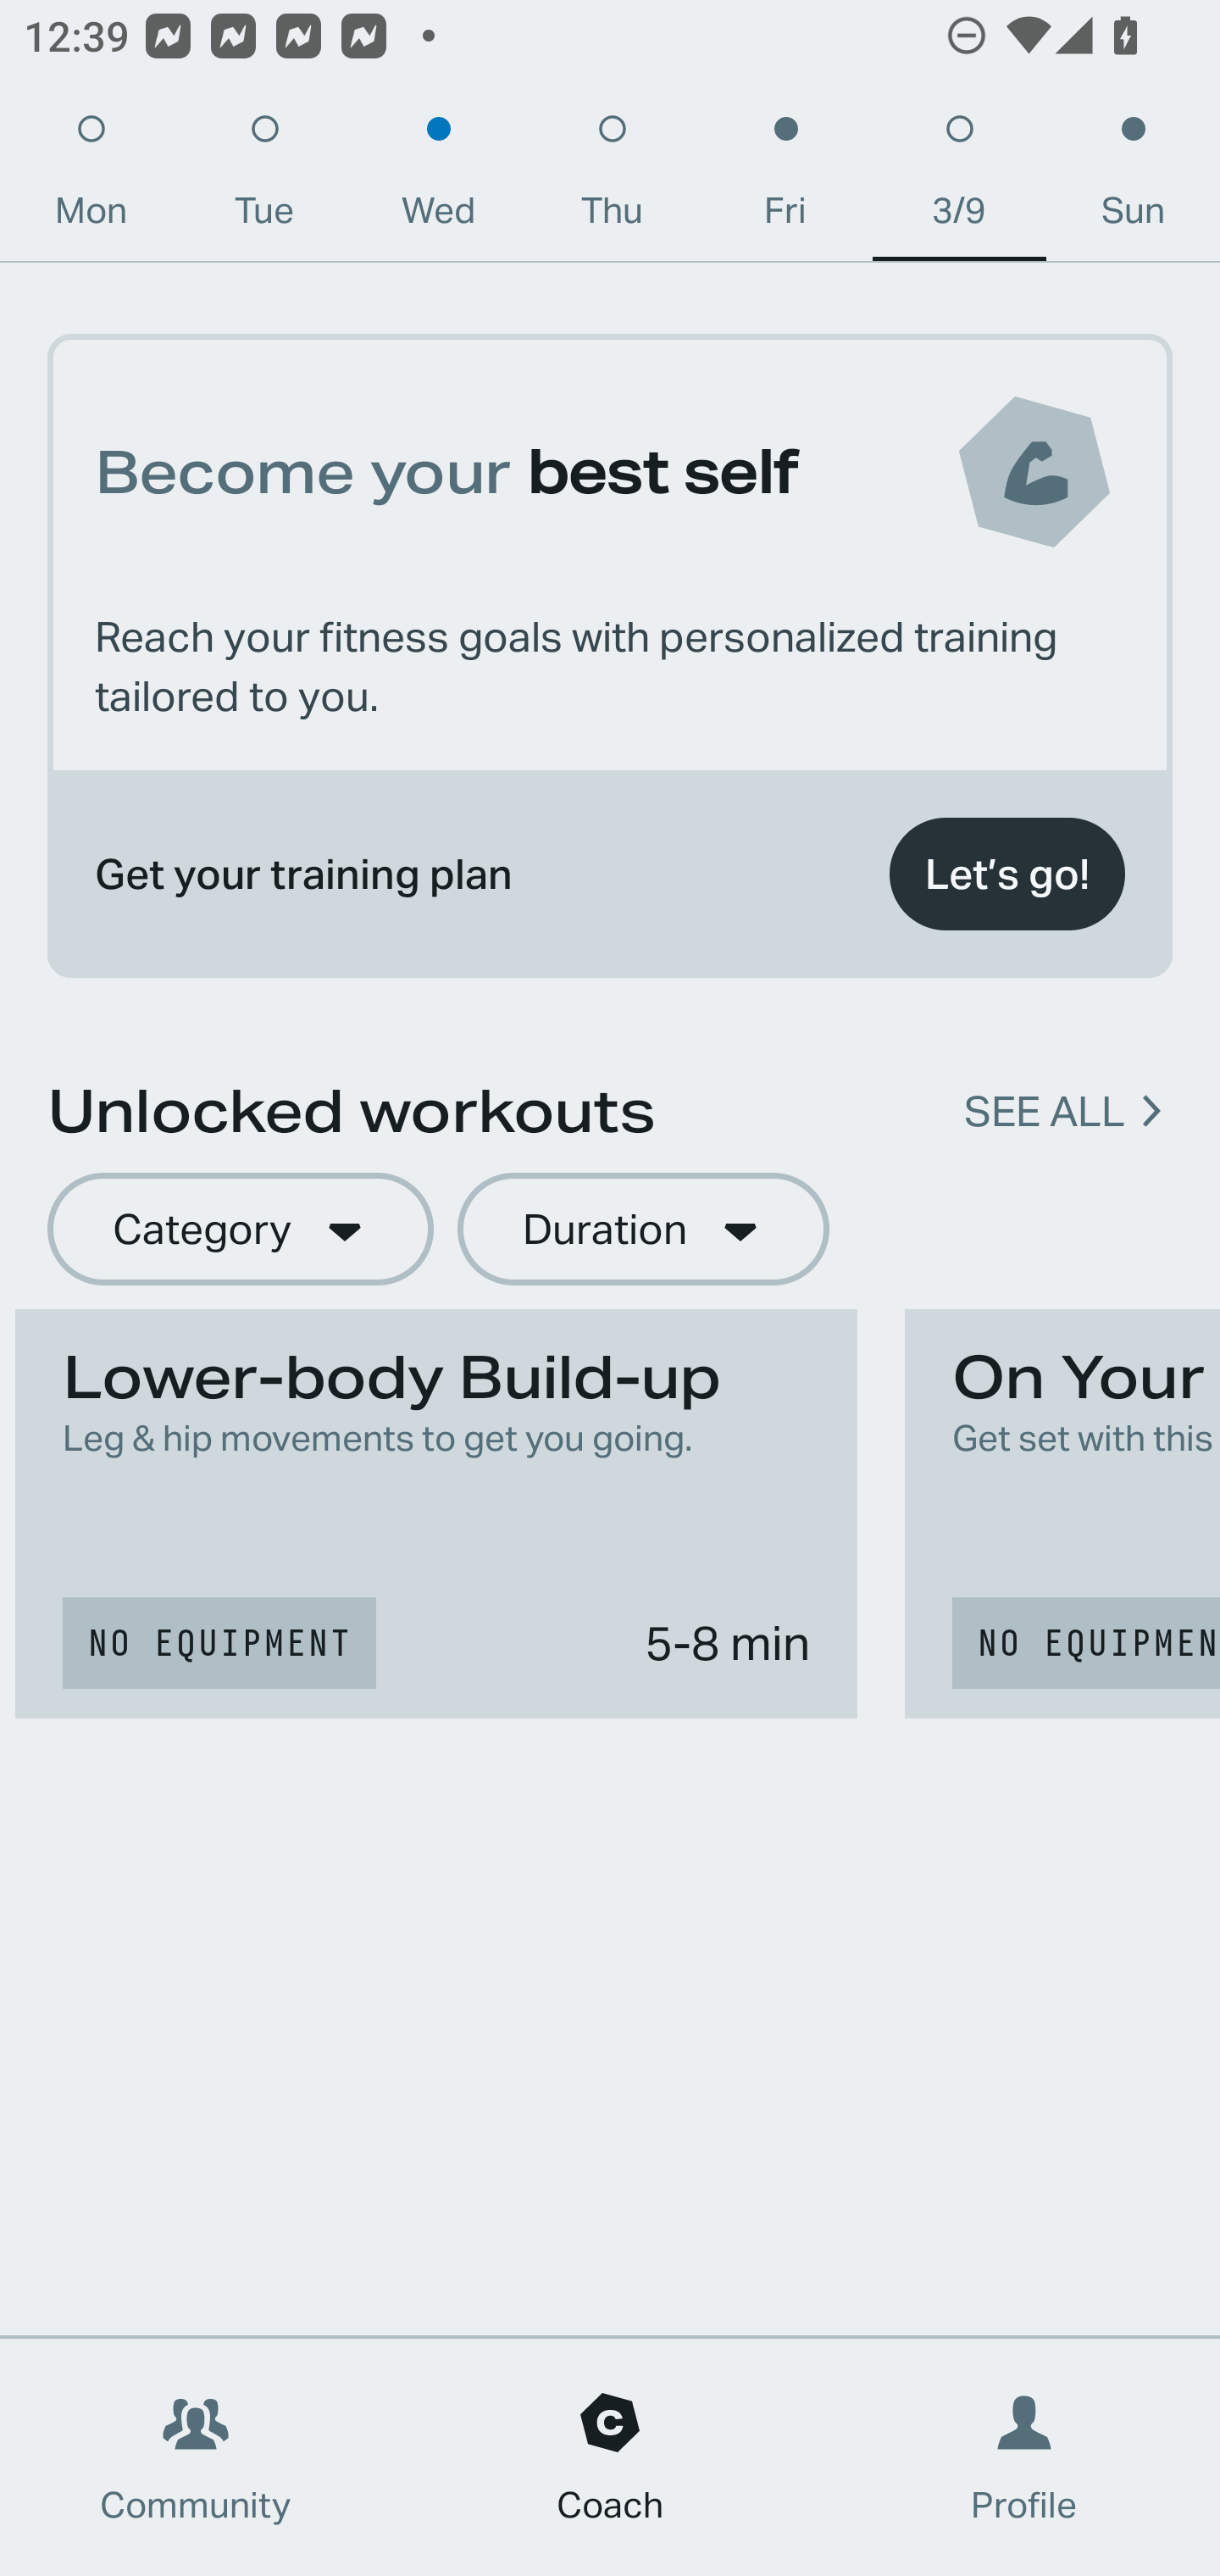 This screenshot has height=2576, width=1220. What do you see at coordinates (91, 178) in the screenshot?
I see `Mon` at bounding box center [91, 178].